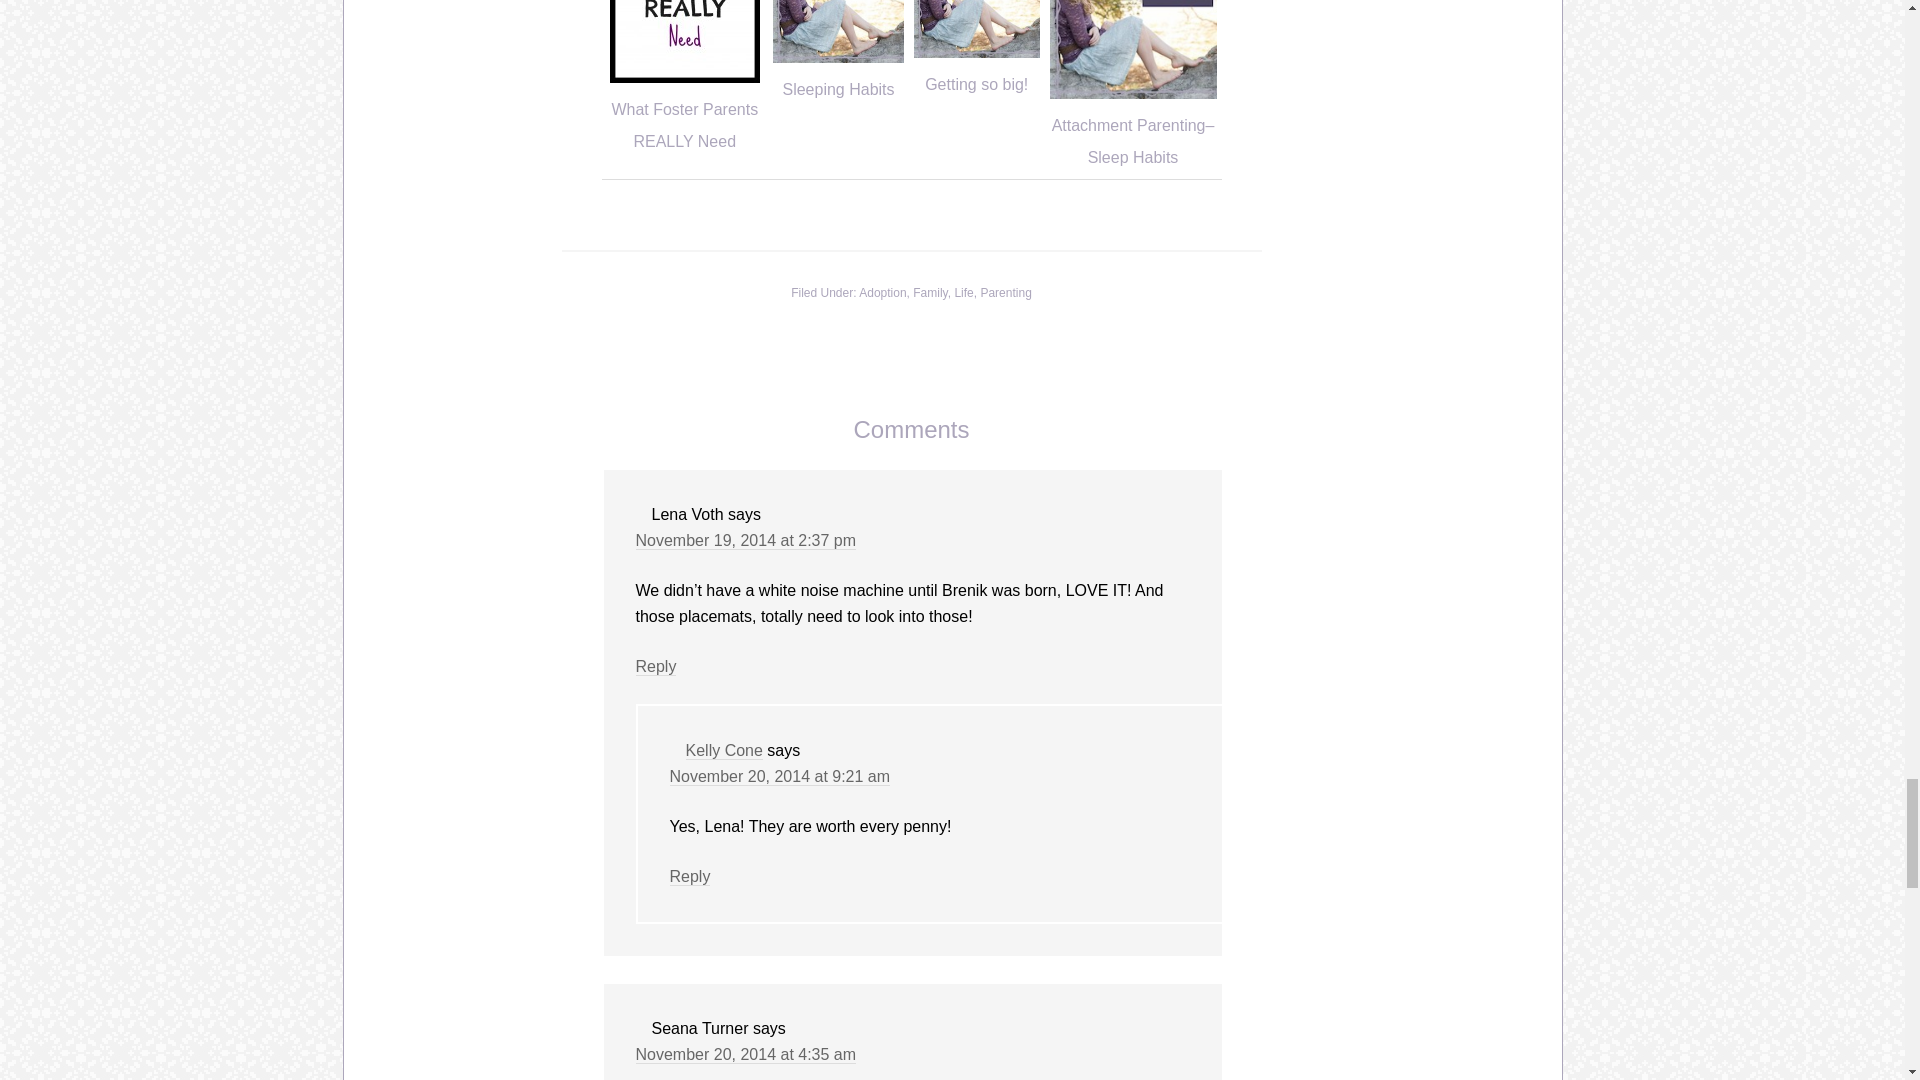 This screenshot has width=1920, height=1080. Describe the element at coordinates (964, 293) in the screenshot. I see `Life` at that location.